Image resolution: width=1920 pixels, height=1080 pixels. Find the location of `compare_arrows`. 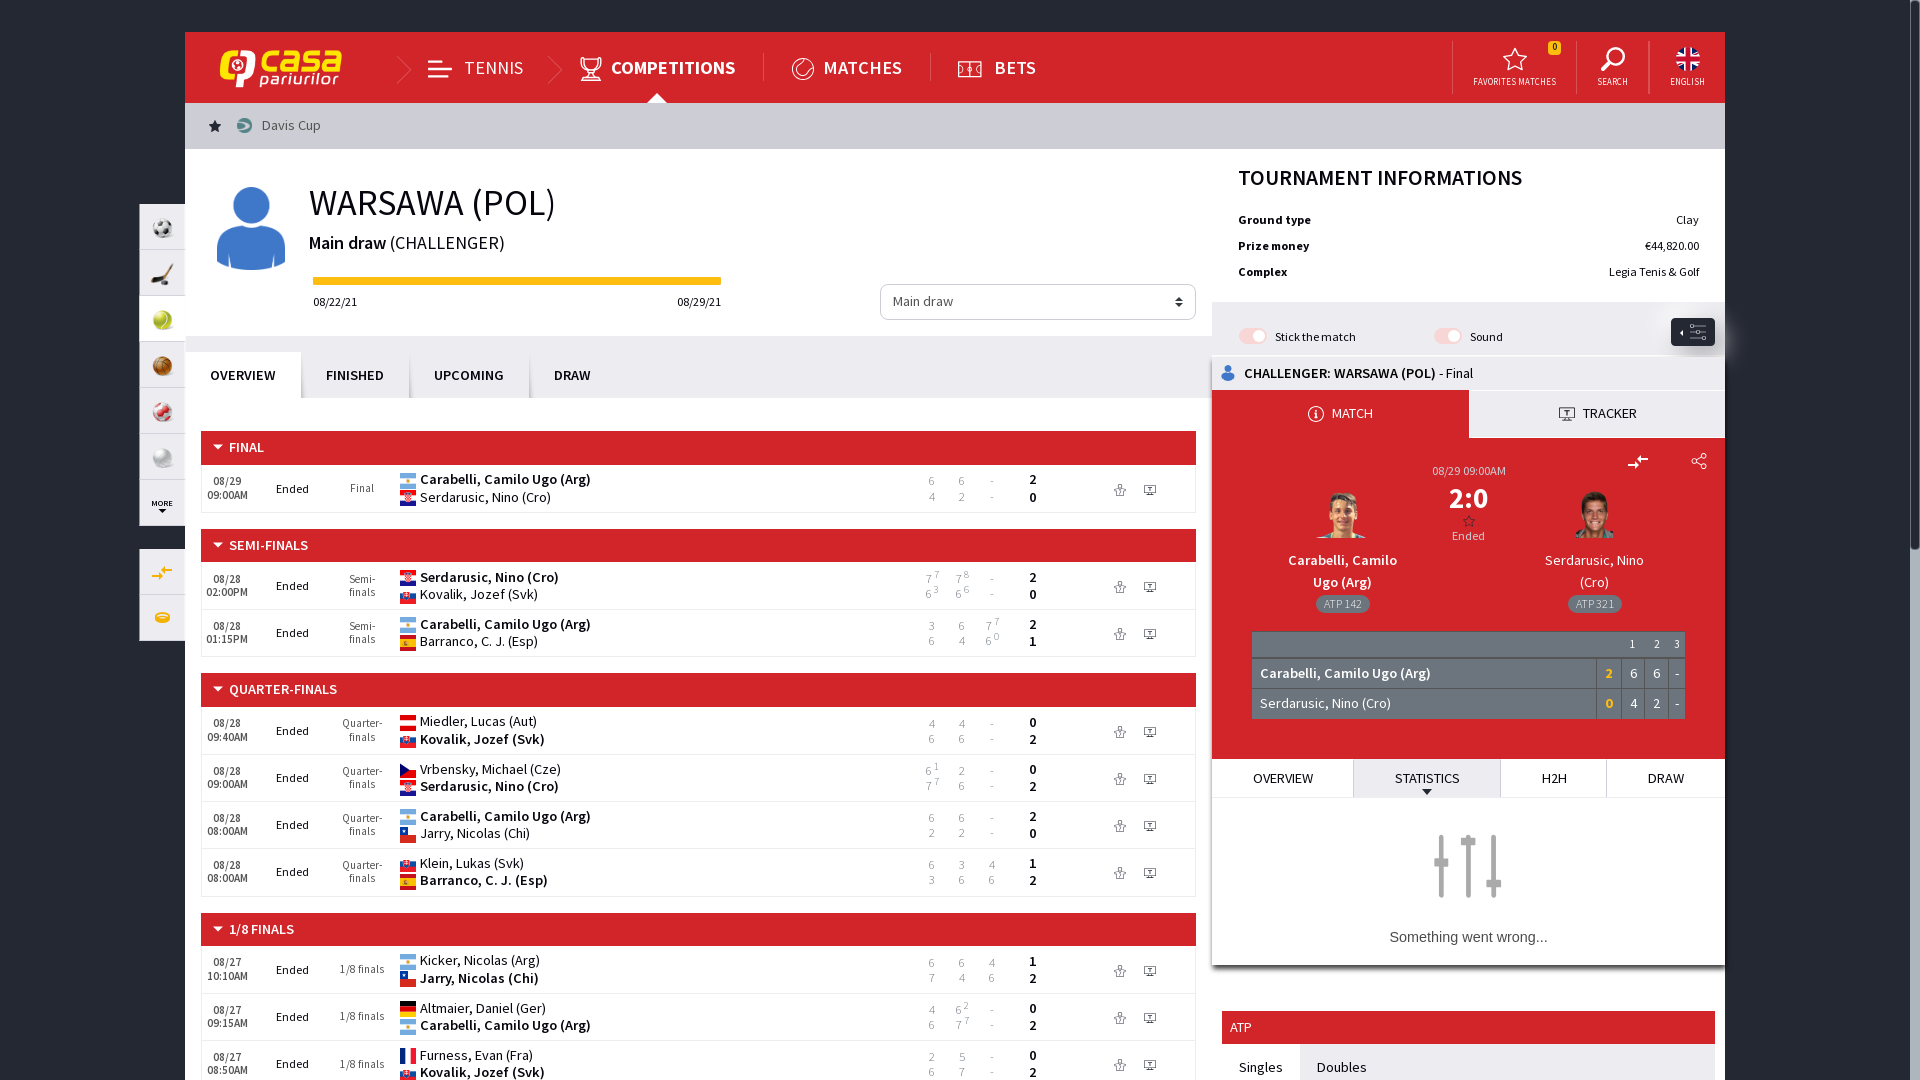

compare_arrows is located at coordinates (162, 572).